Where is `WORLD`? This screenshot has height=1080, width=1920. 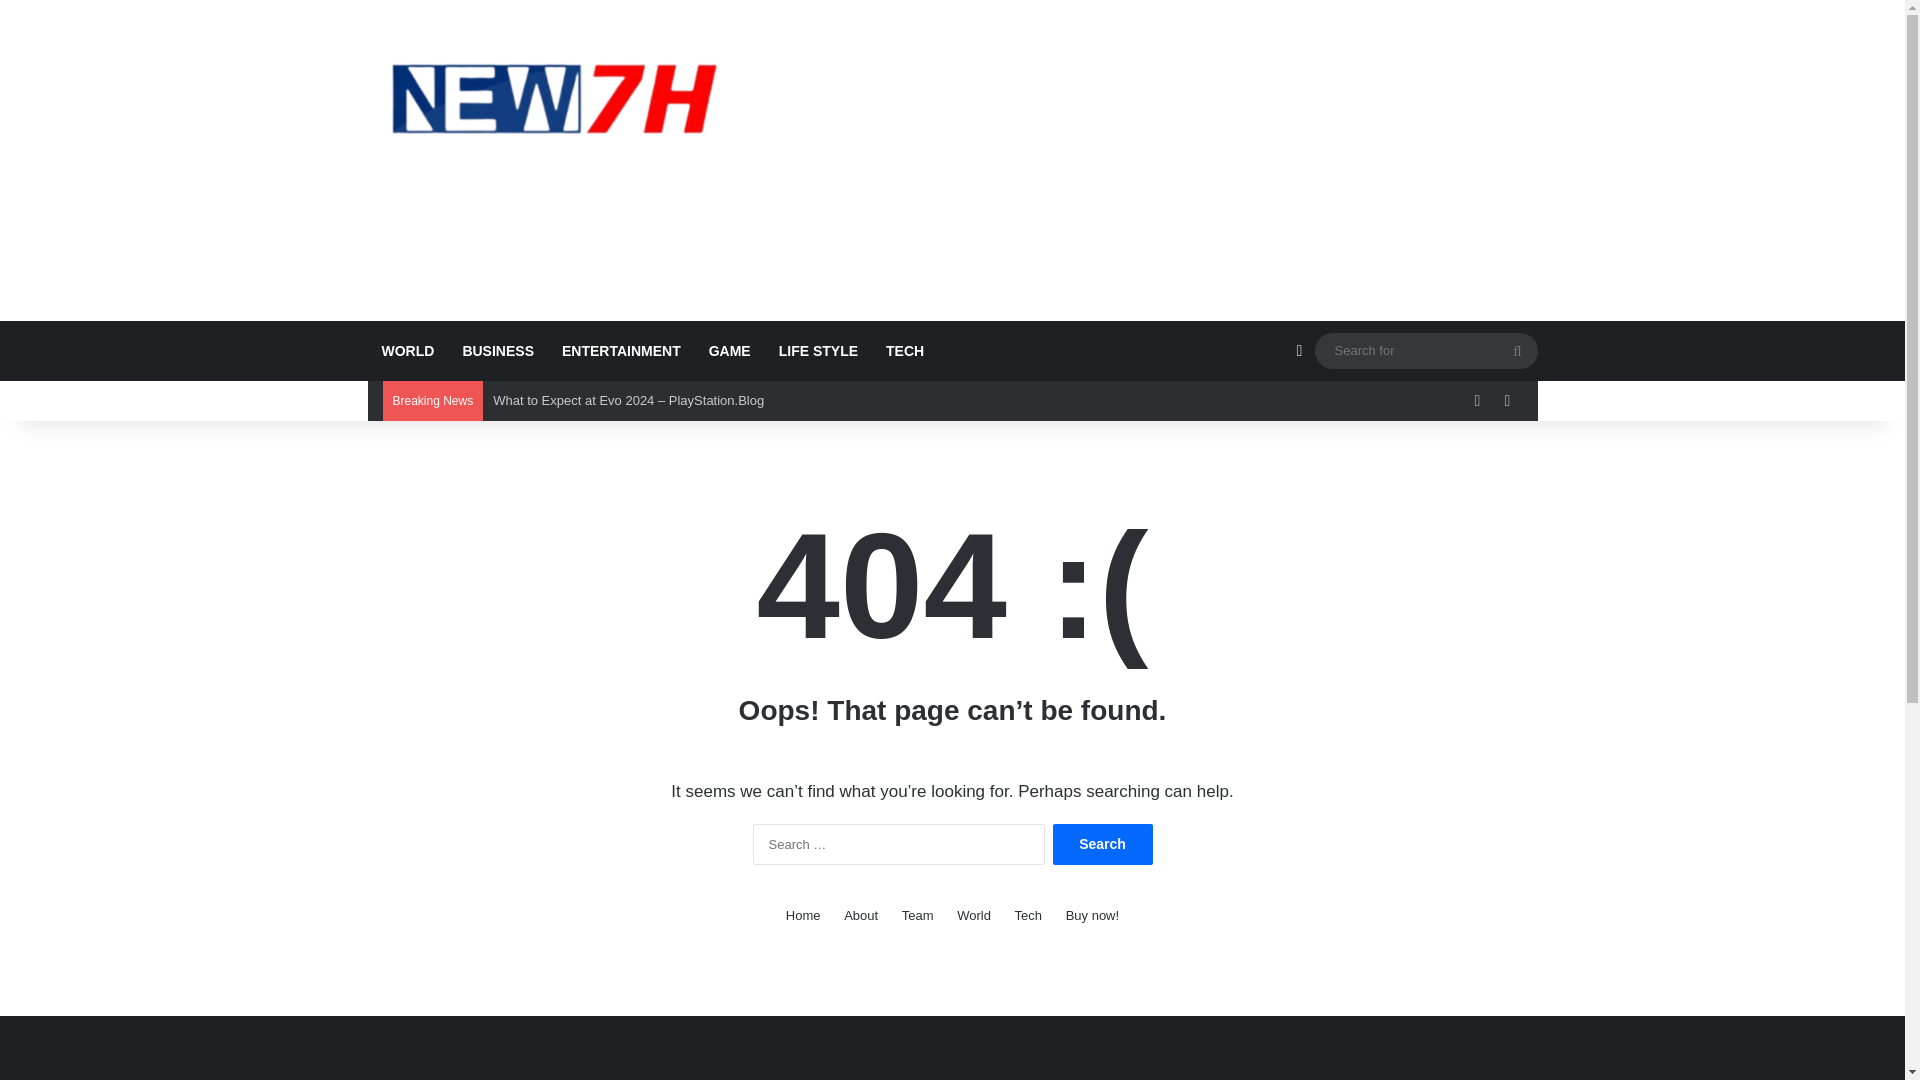 WORLD is located at coordinates (408, 350).